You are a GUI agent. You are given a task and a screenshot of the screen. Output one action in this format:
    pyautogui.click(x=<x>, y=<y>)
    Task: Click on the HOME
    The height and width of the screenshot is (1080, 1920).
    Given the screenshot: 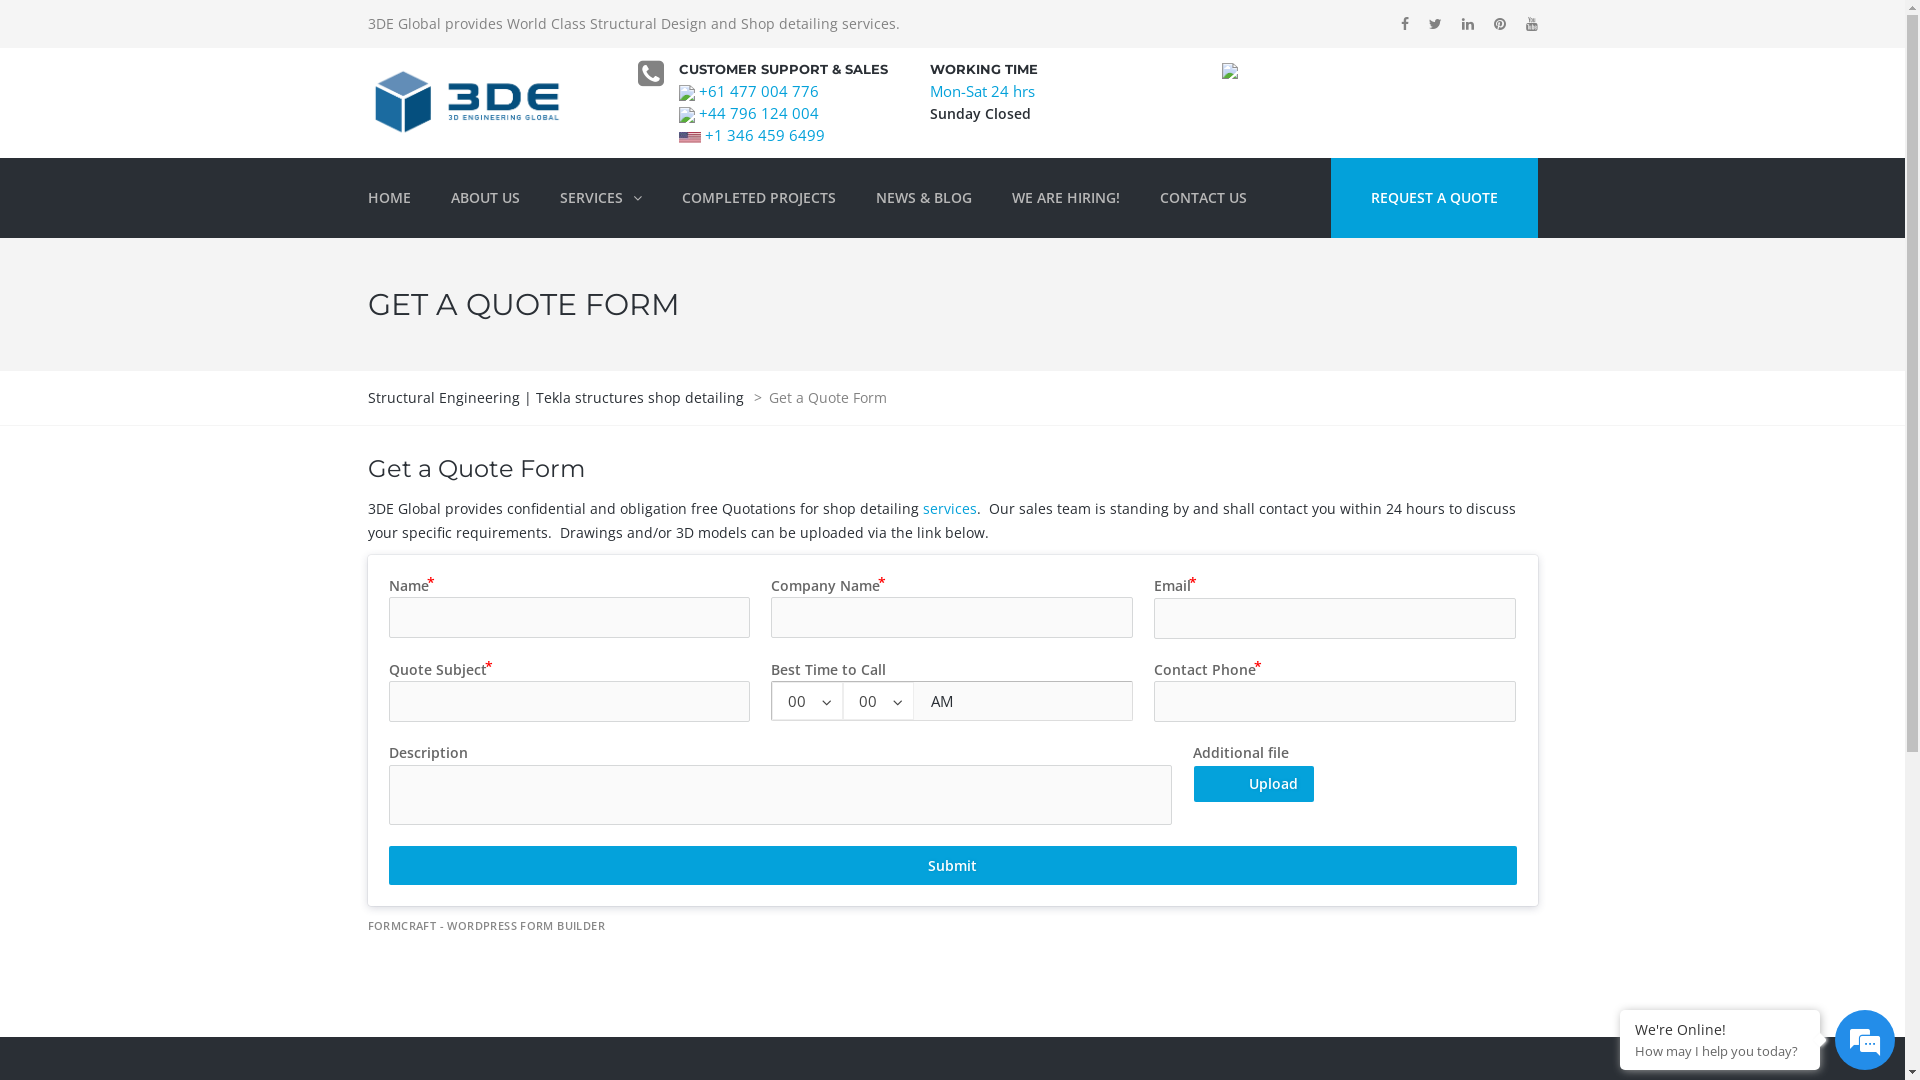 What is the action you would take?
    pyautogui.click(x=400, y=198)
    